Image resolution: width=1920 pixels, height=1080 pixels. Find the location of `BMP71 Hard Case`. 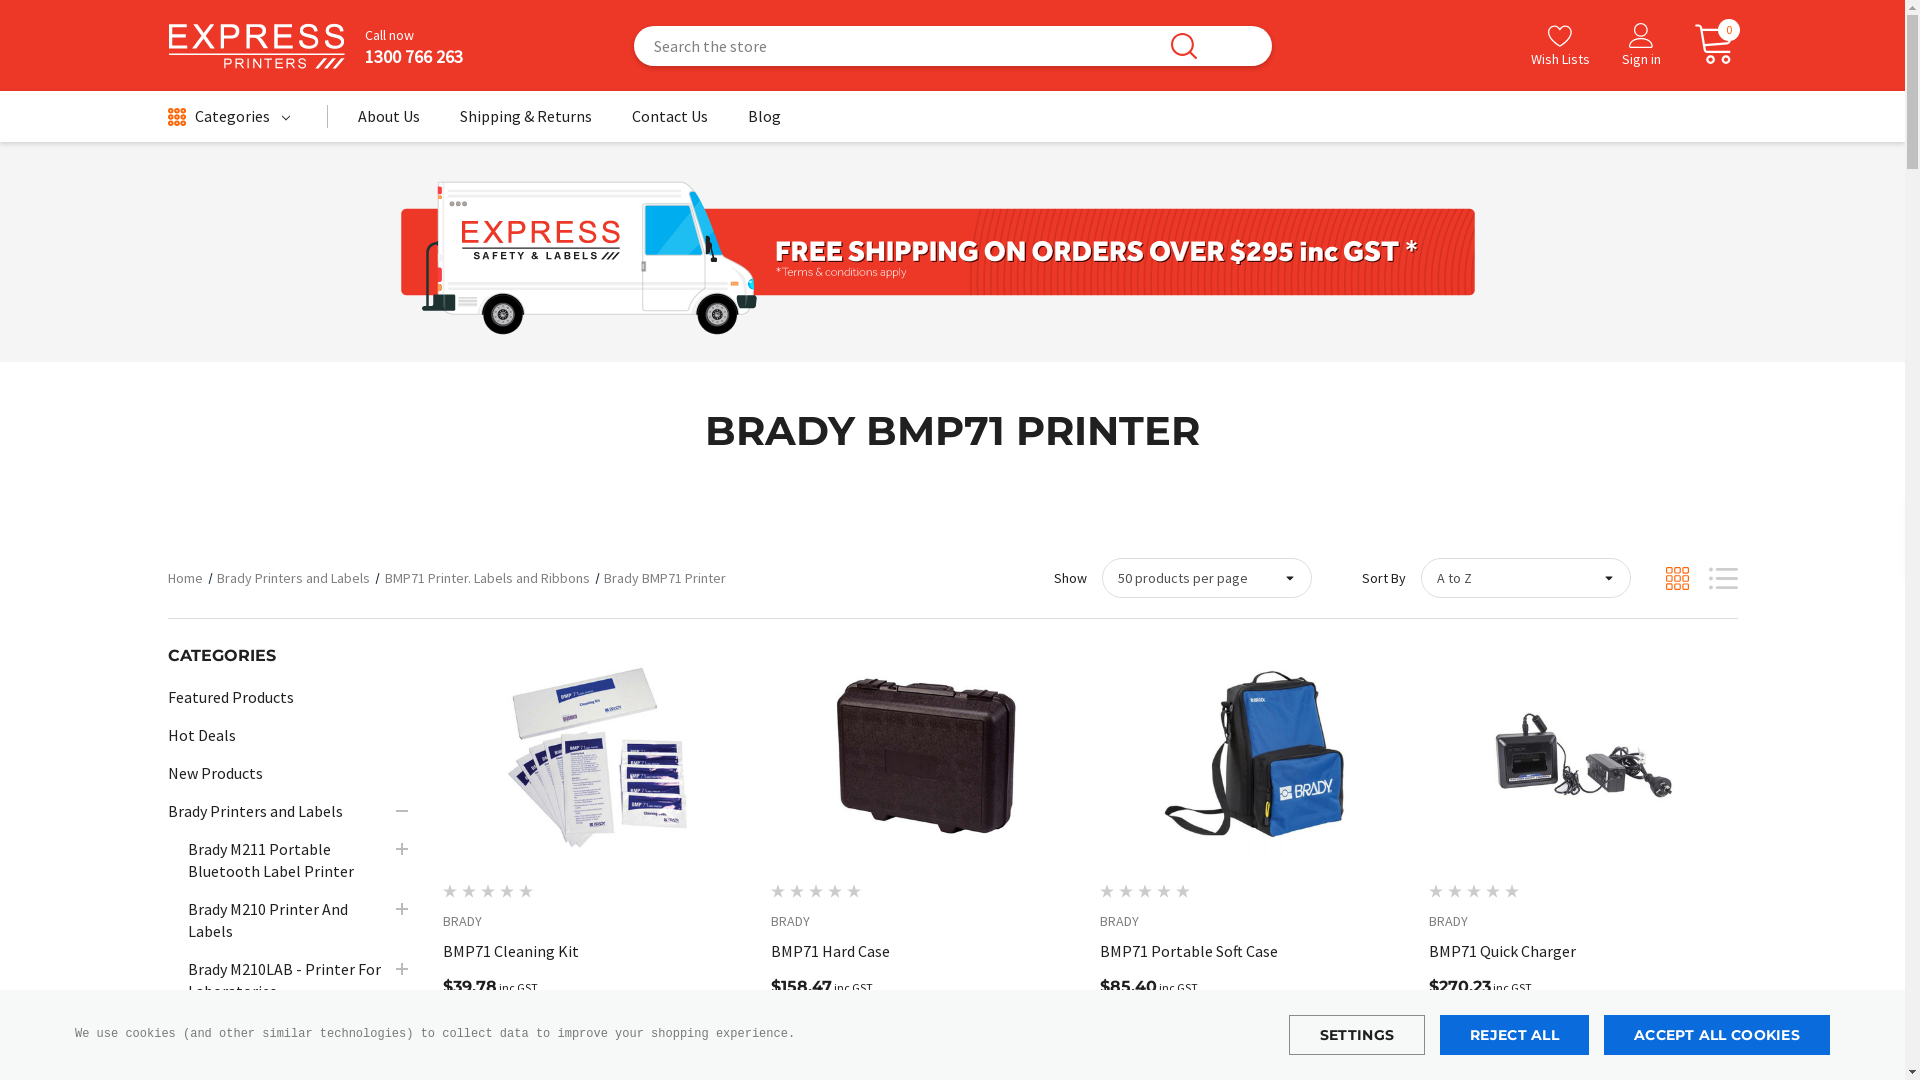

BMP71 Hard Case is located at coordinates (926, 951).